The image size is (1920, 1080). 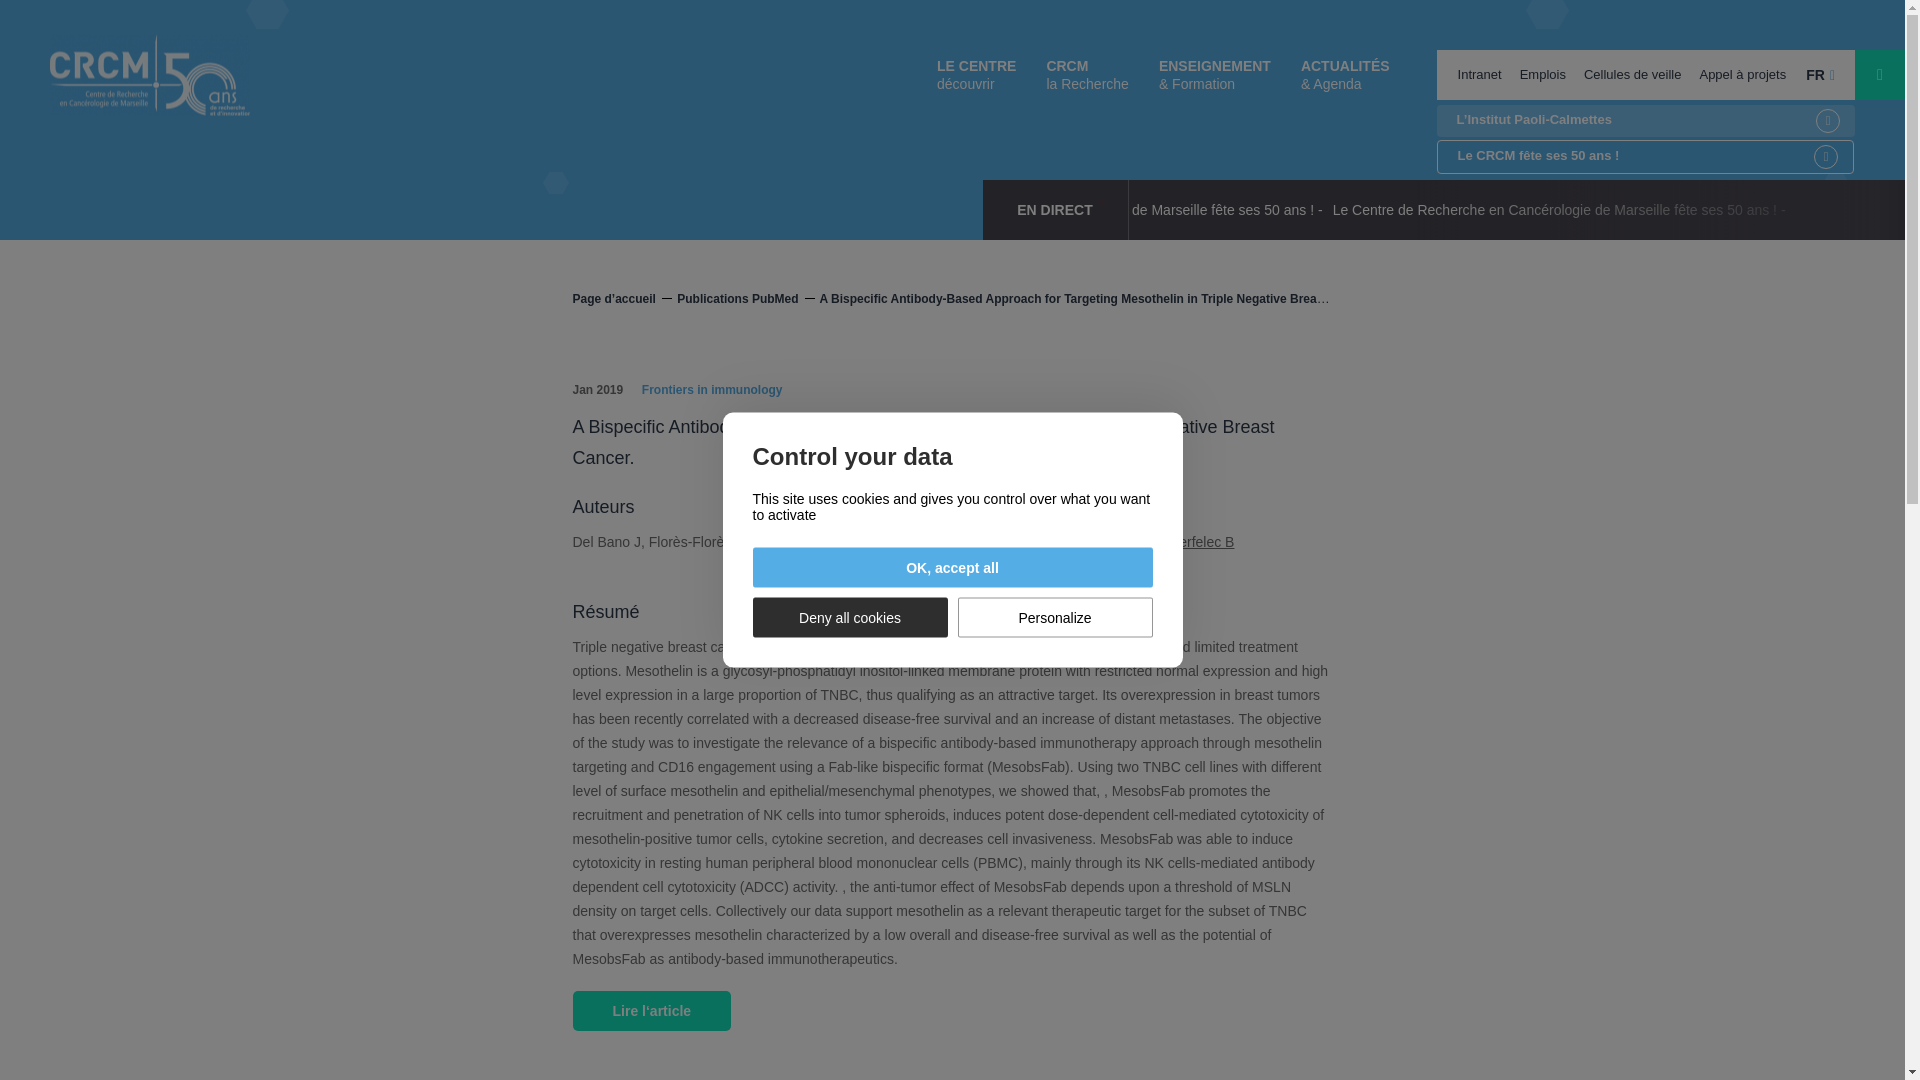 I want to click on Castellano R, so click(x=1000, y=541).